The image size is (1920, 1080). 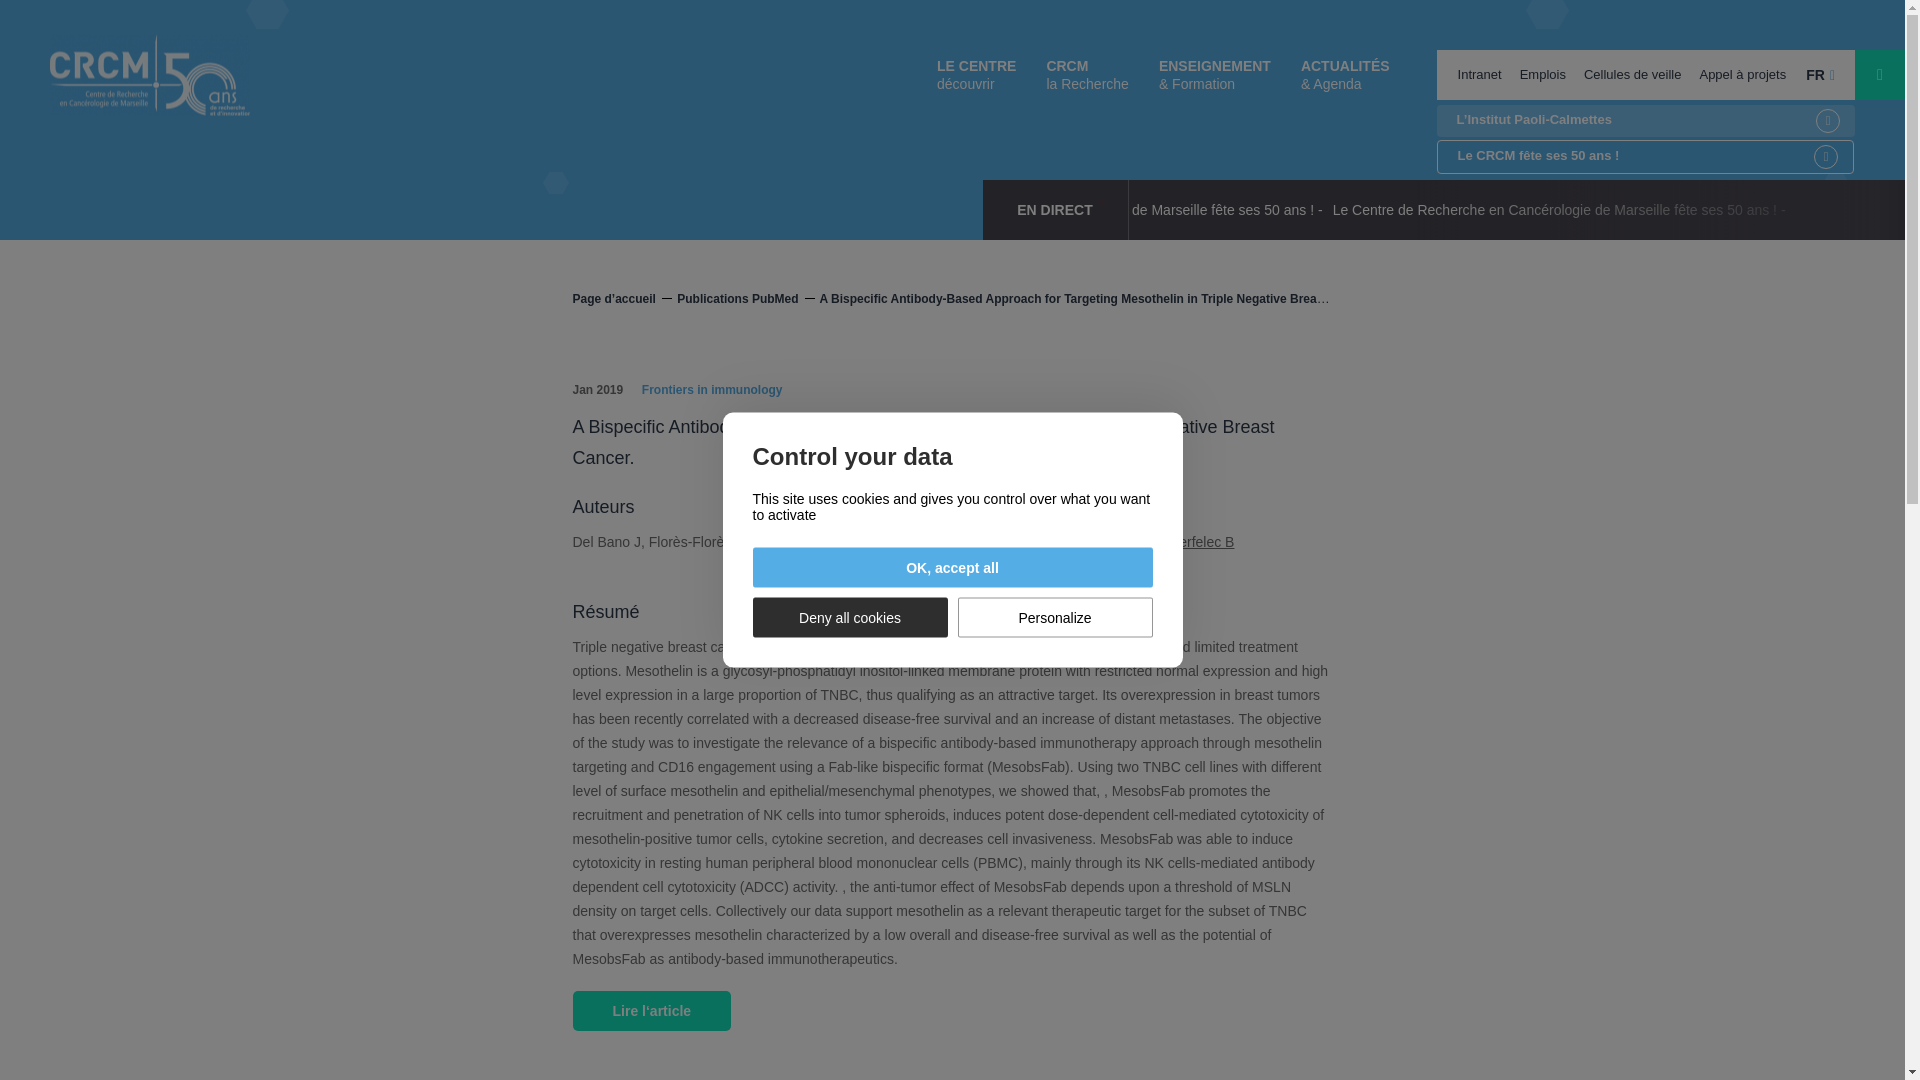 I want to click on Castellano R, so click(x=1000, y=541).